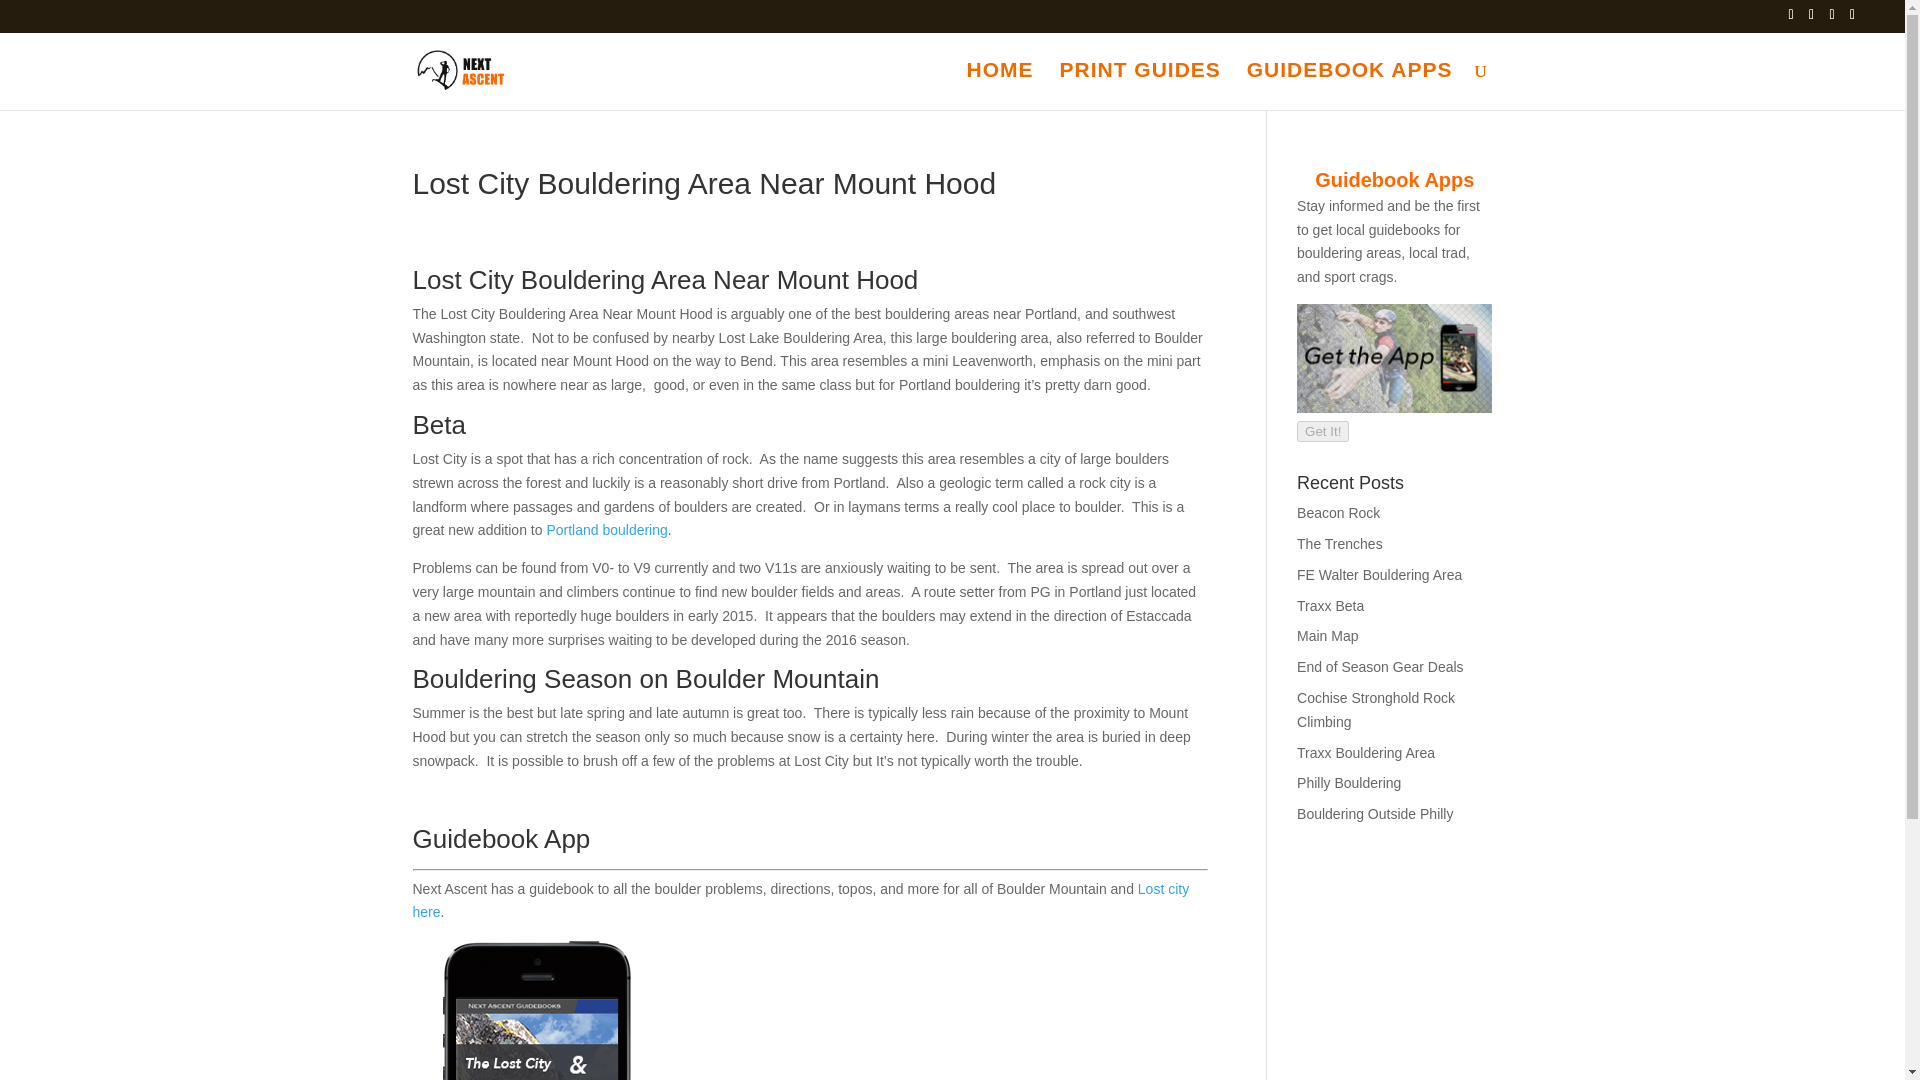 This screenshot has height=1080, width=1920. What do you see at coordinates (1376, 710) in the screenshot?
I see `Cochise Stronghold Rock Climbing` at bounding box center [1376, 710].